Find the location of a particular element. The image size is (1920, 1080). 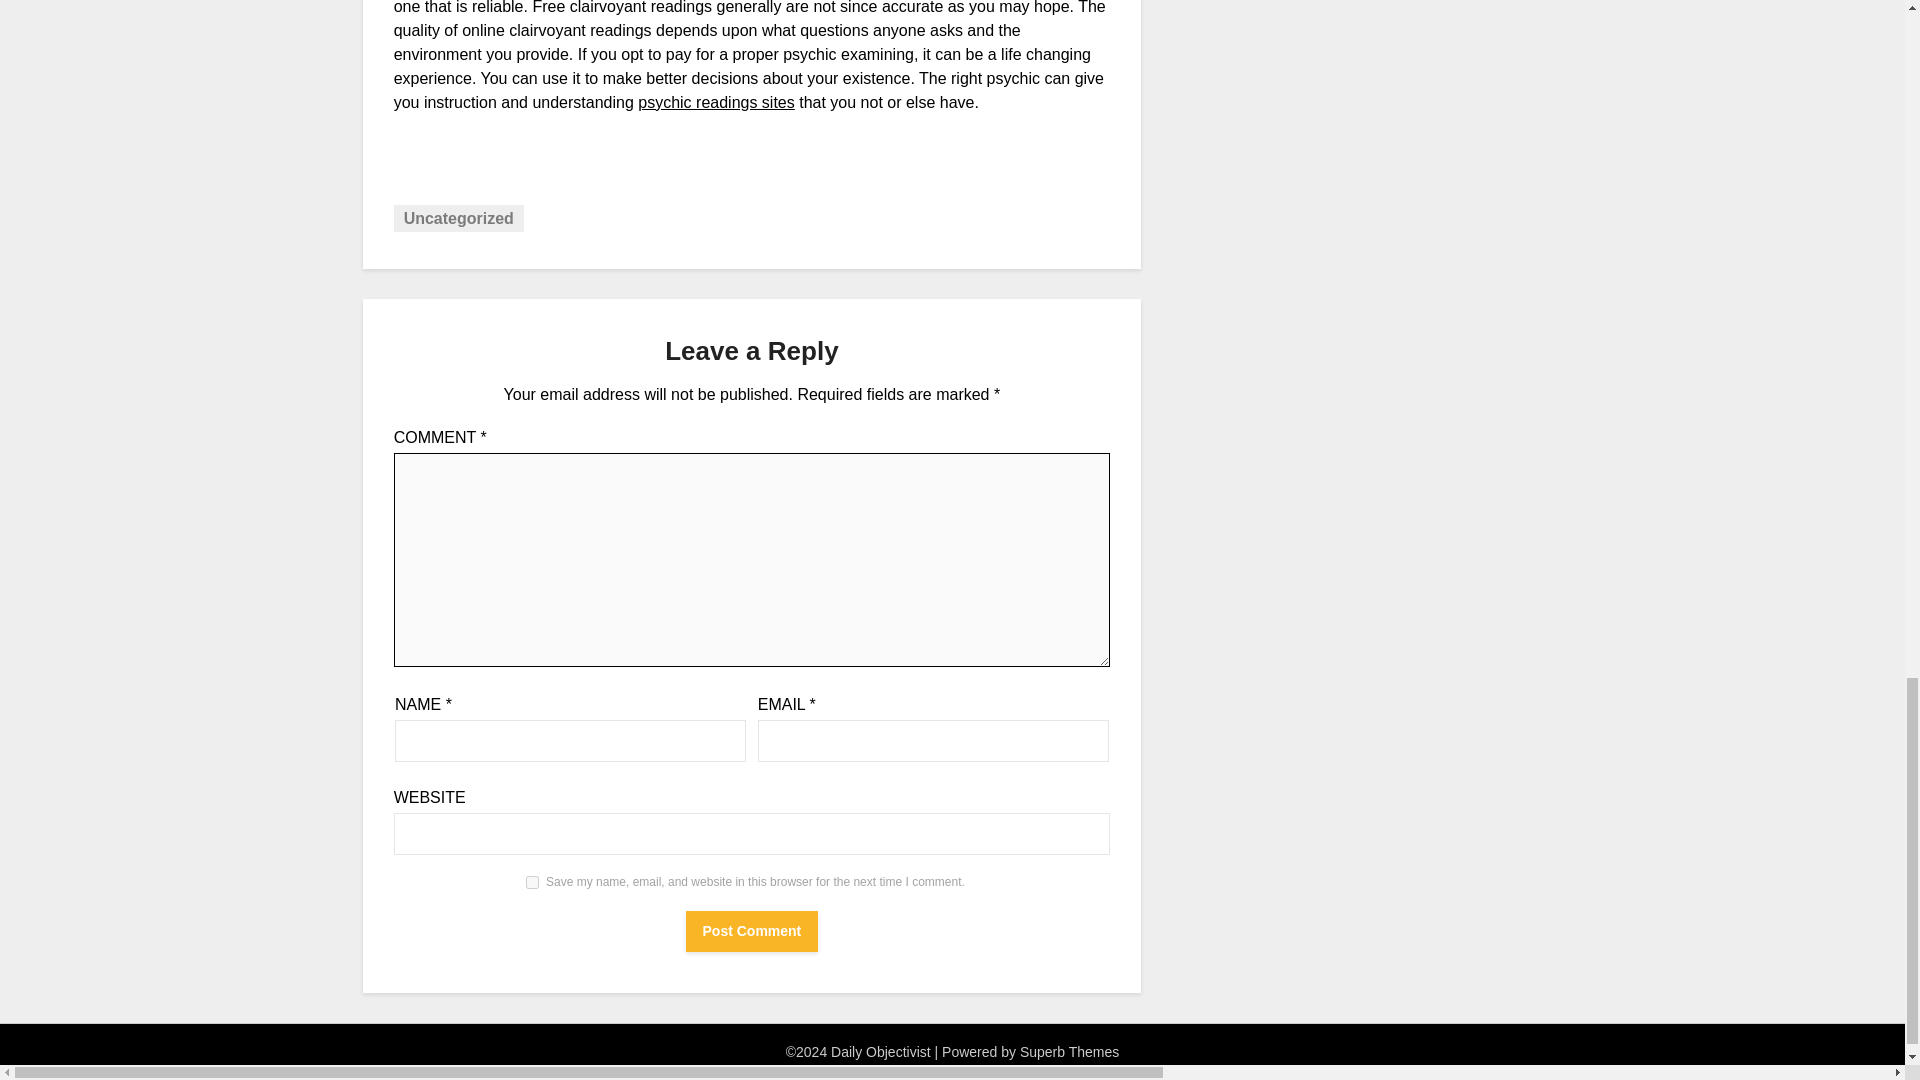

Post Comment is located at coordinates (752, 931).